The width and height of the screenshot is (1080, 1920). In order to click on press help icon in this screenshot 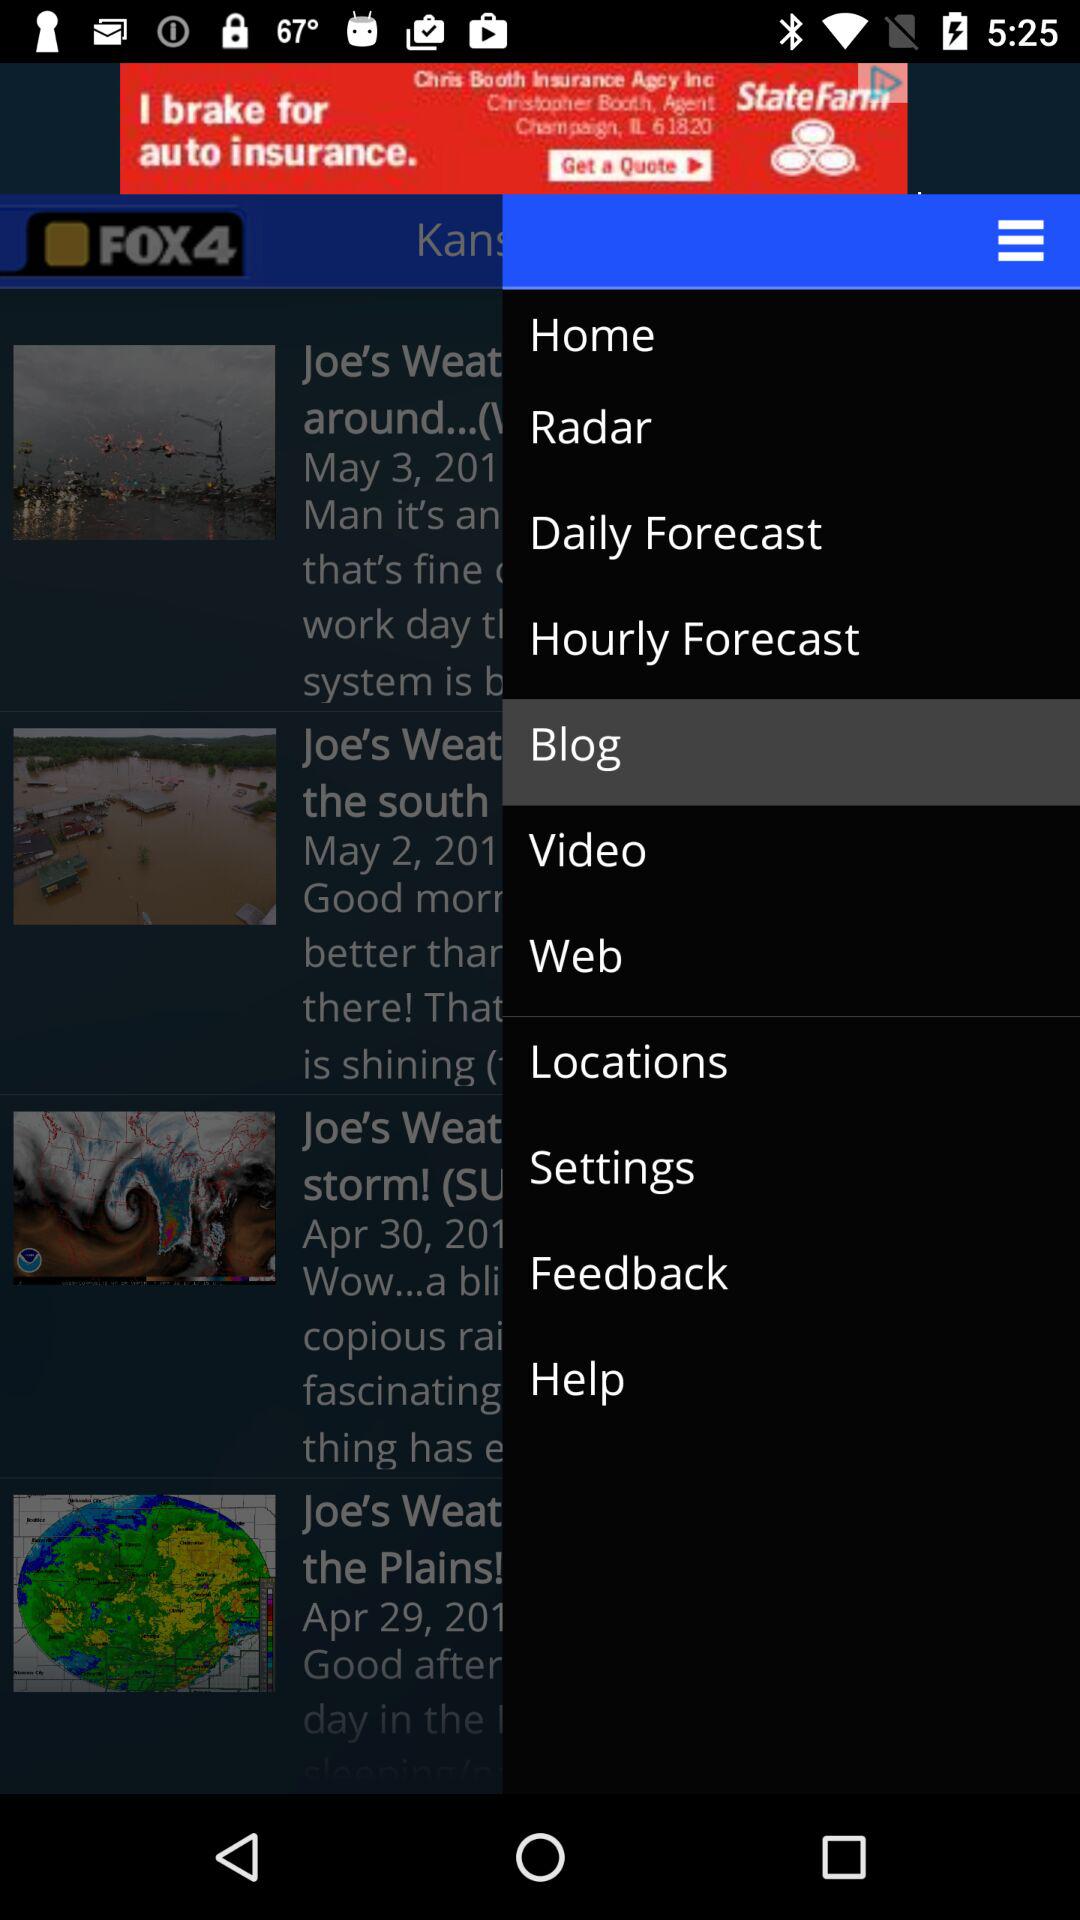, I will do `click(775, 1379)`.